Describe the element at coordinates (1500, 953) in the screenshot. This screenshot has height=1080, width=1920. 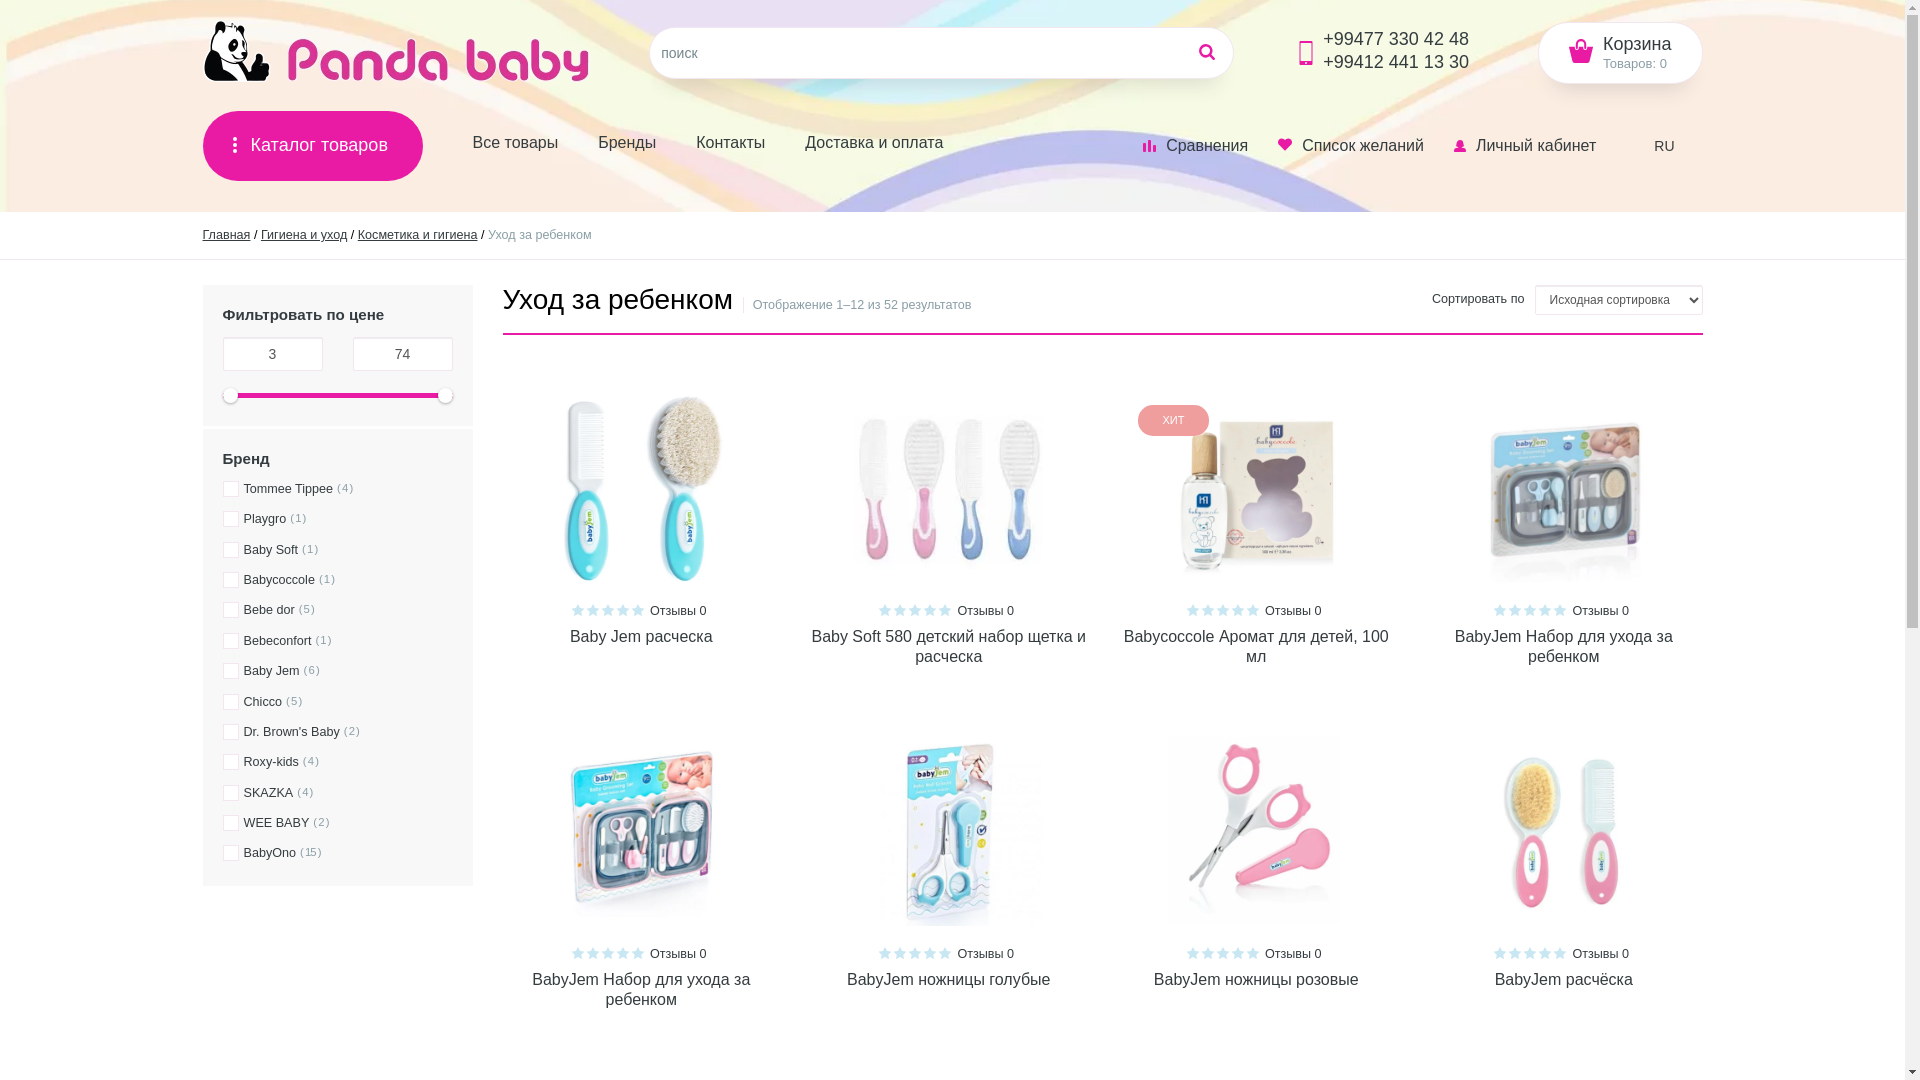
I see `0 out of 5 stars` at that location.